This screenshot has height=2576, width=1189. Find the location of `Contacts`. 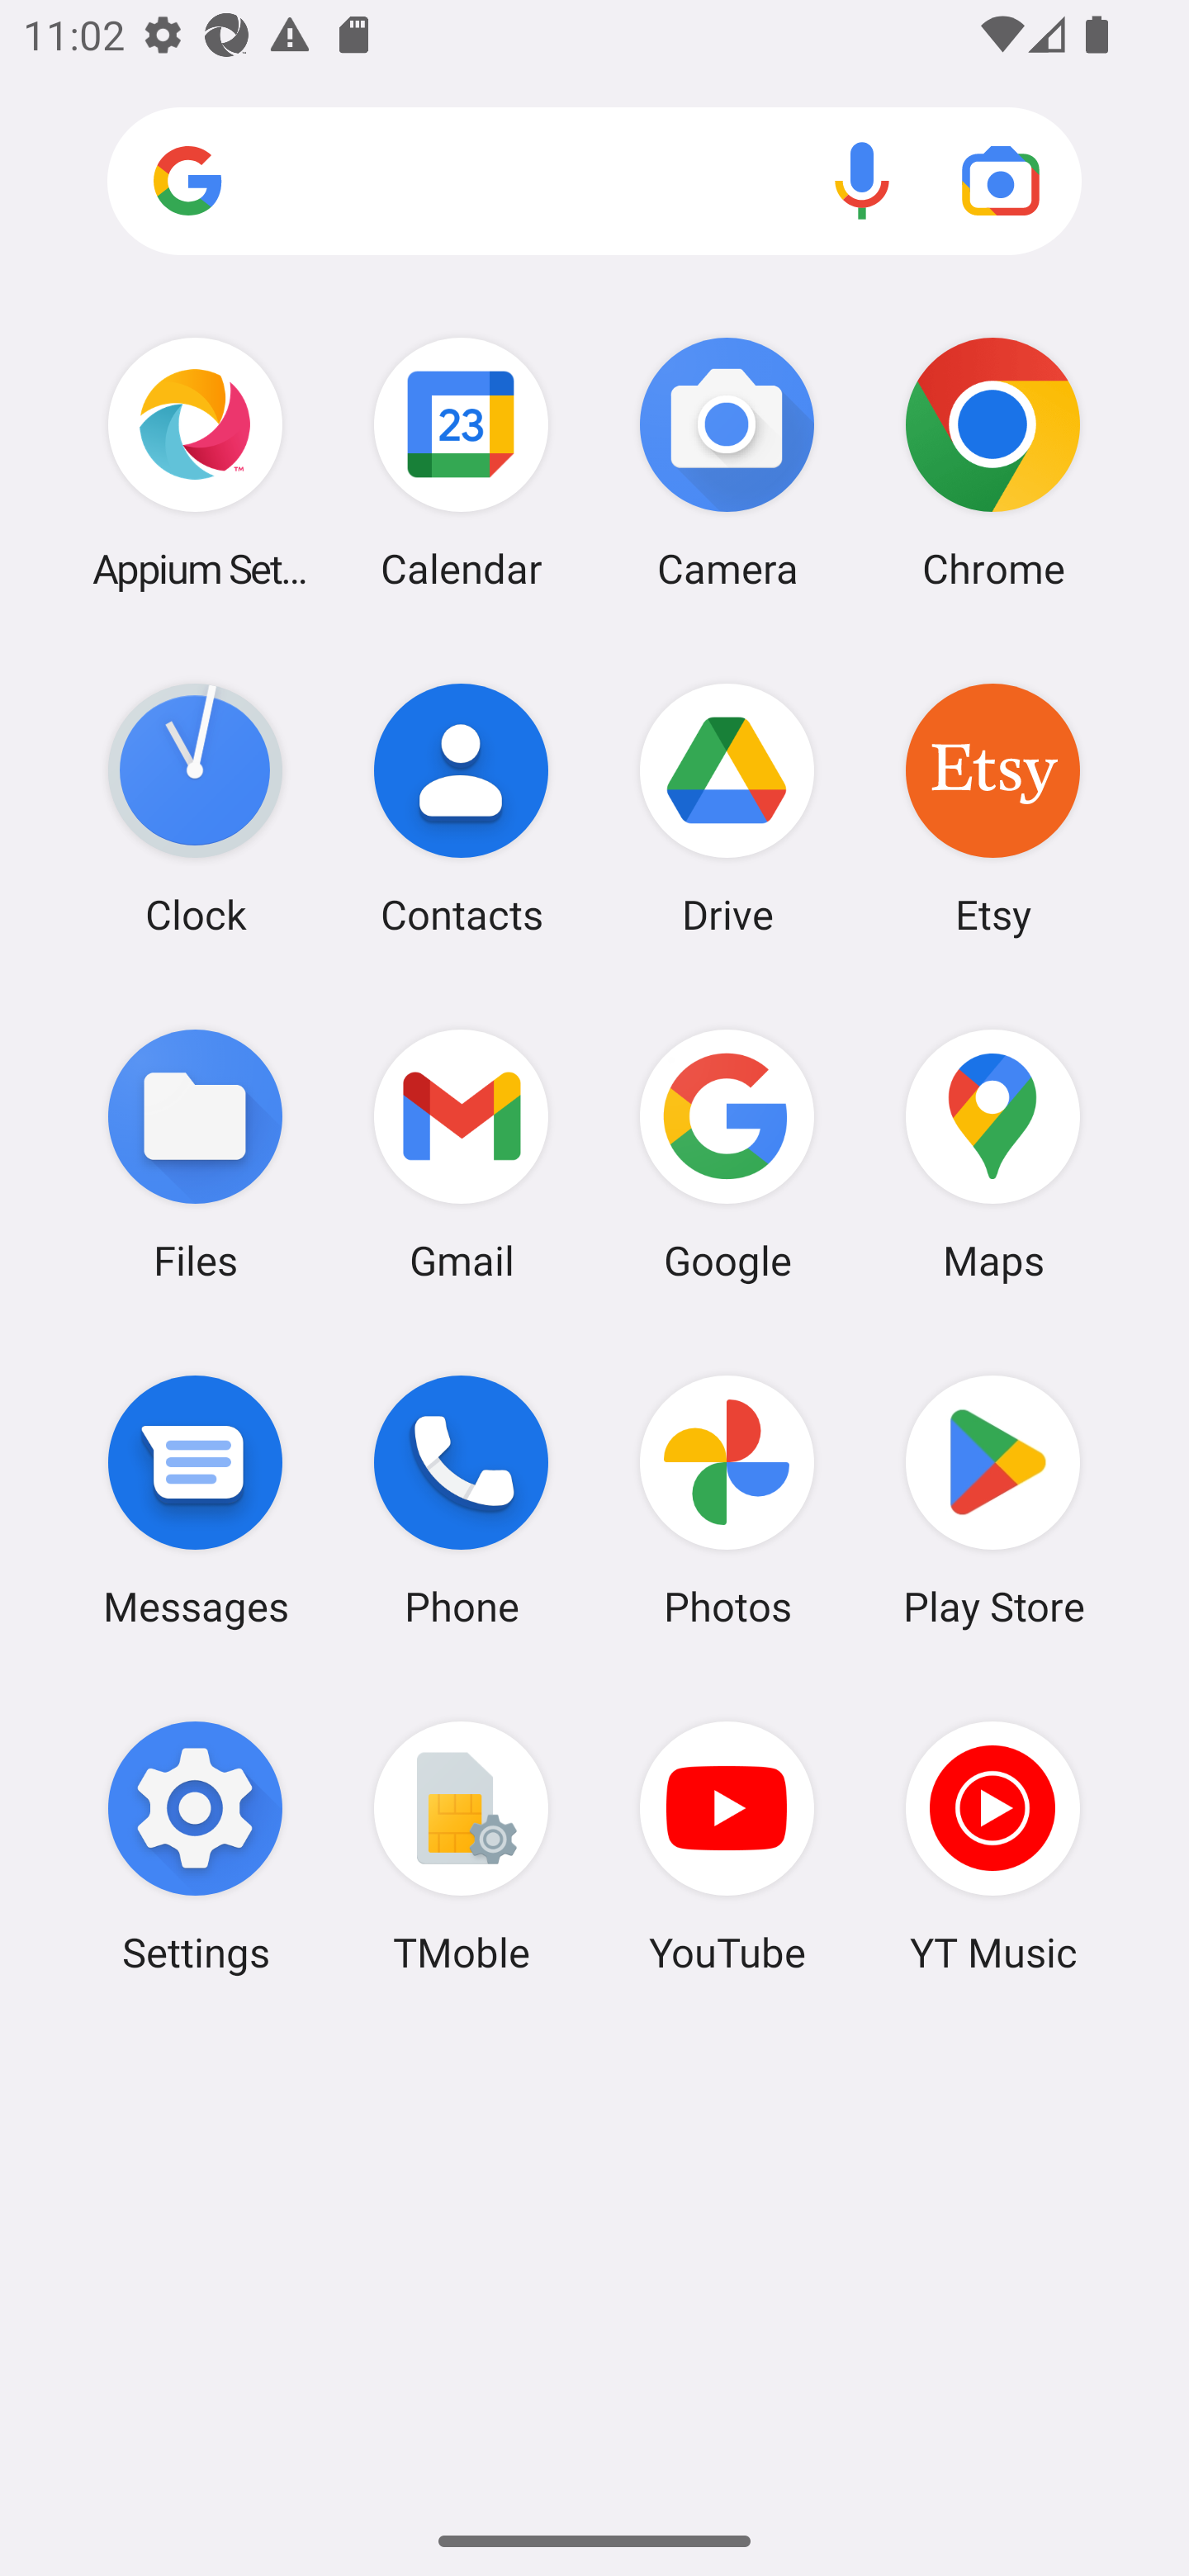

Contacts is located at coordinates (461, 808).